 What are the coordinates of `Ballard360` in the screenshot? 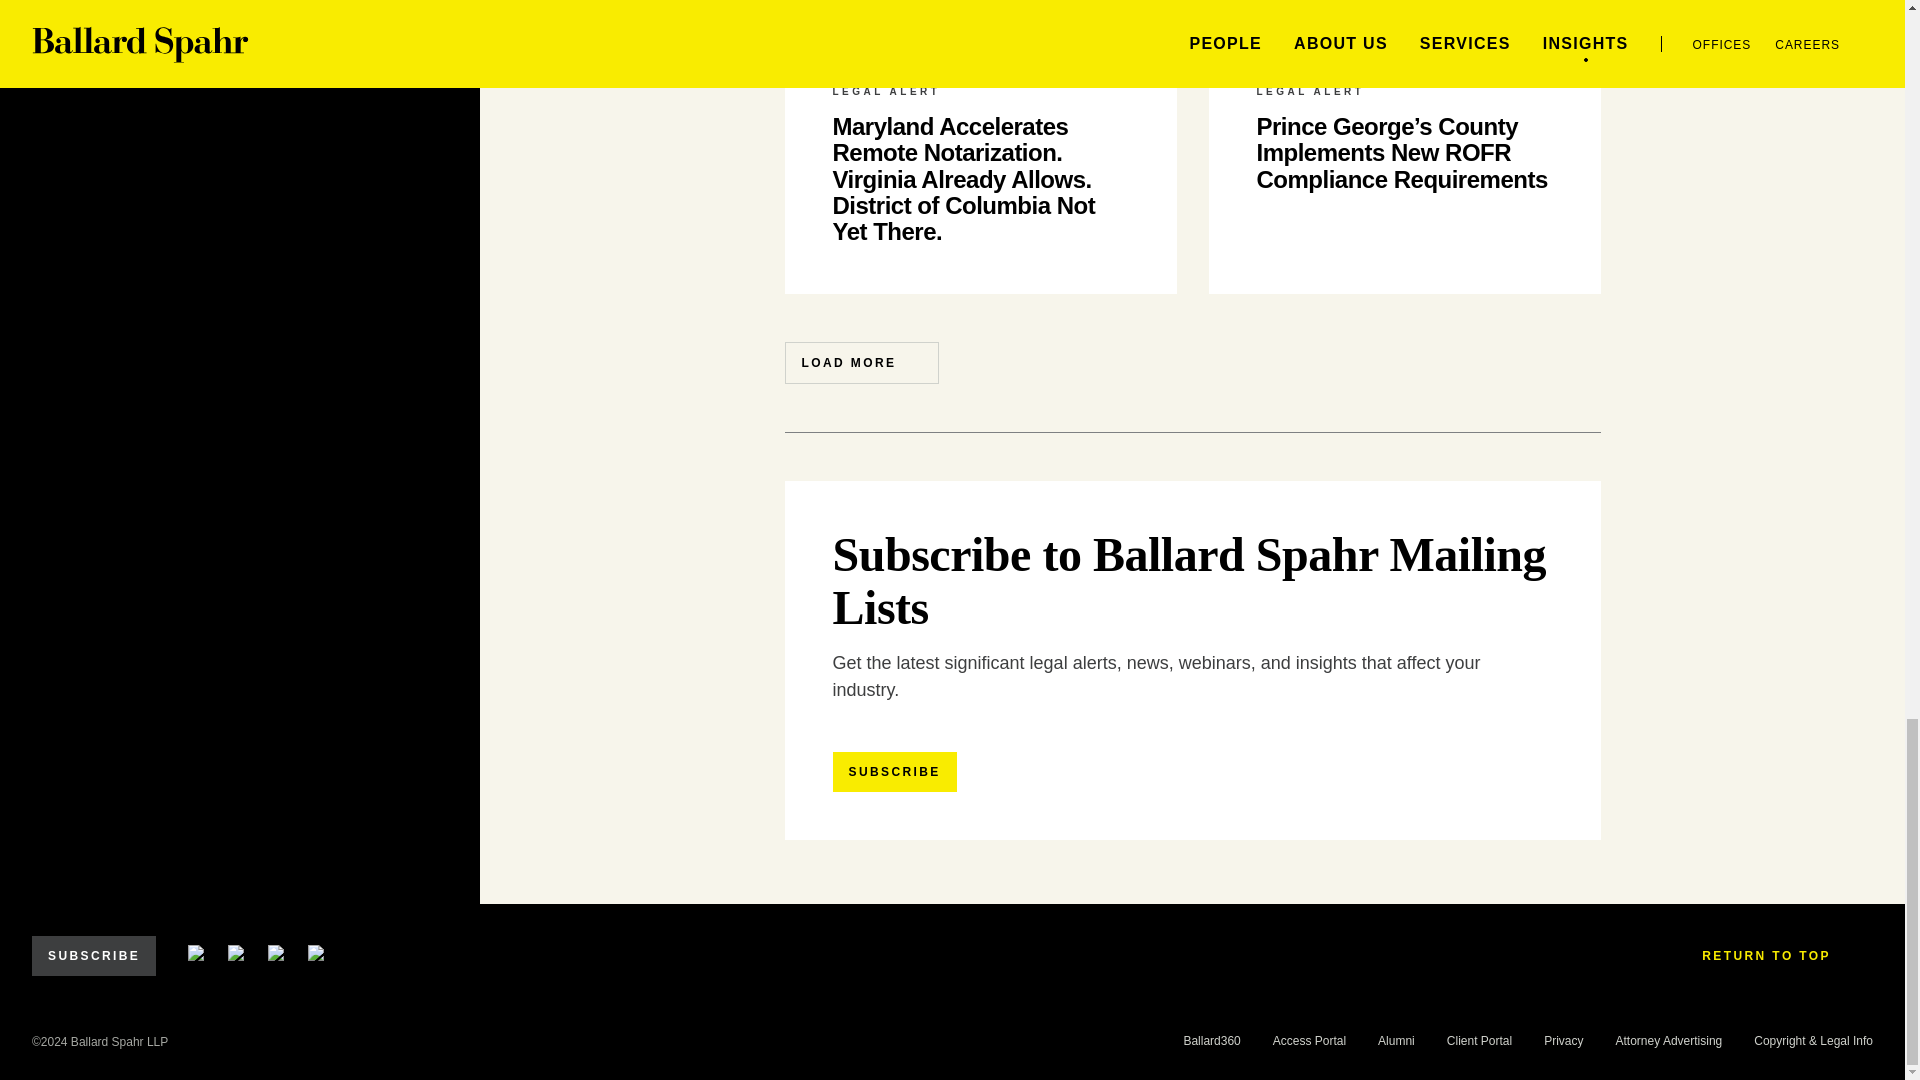 It's located at (1211, 1040).